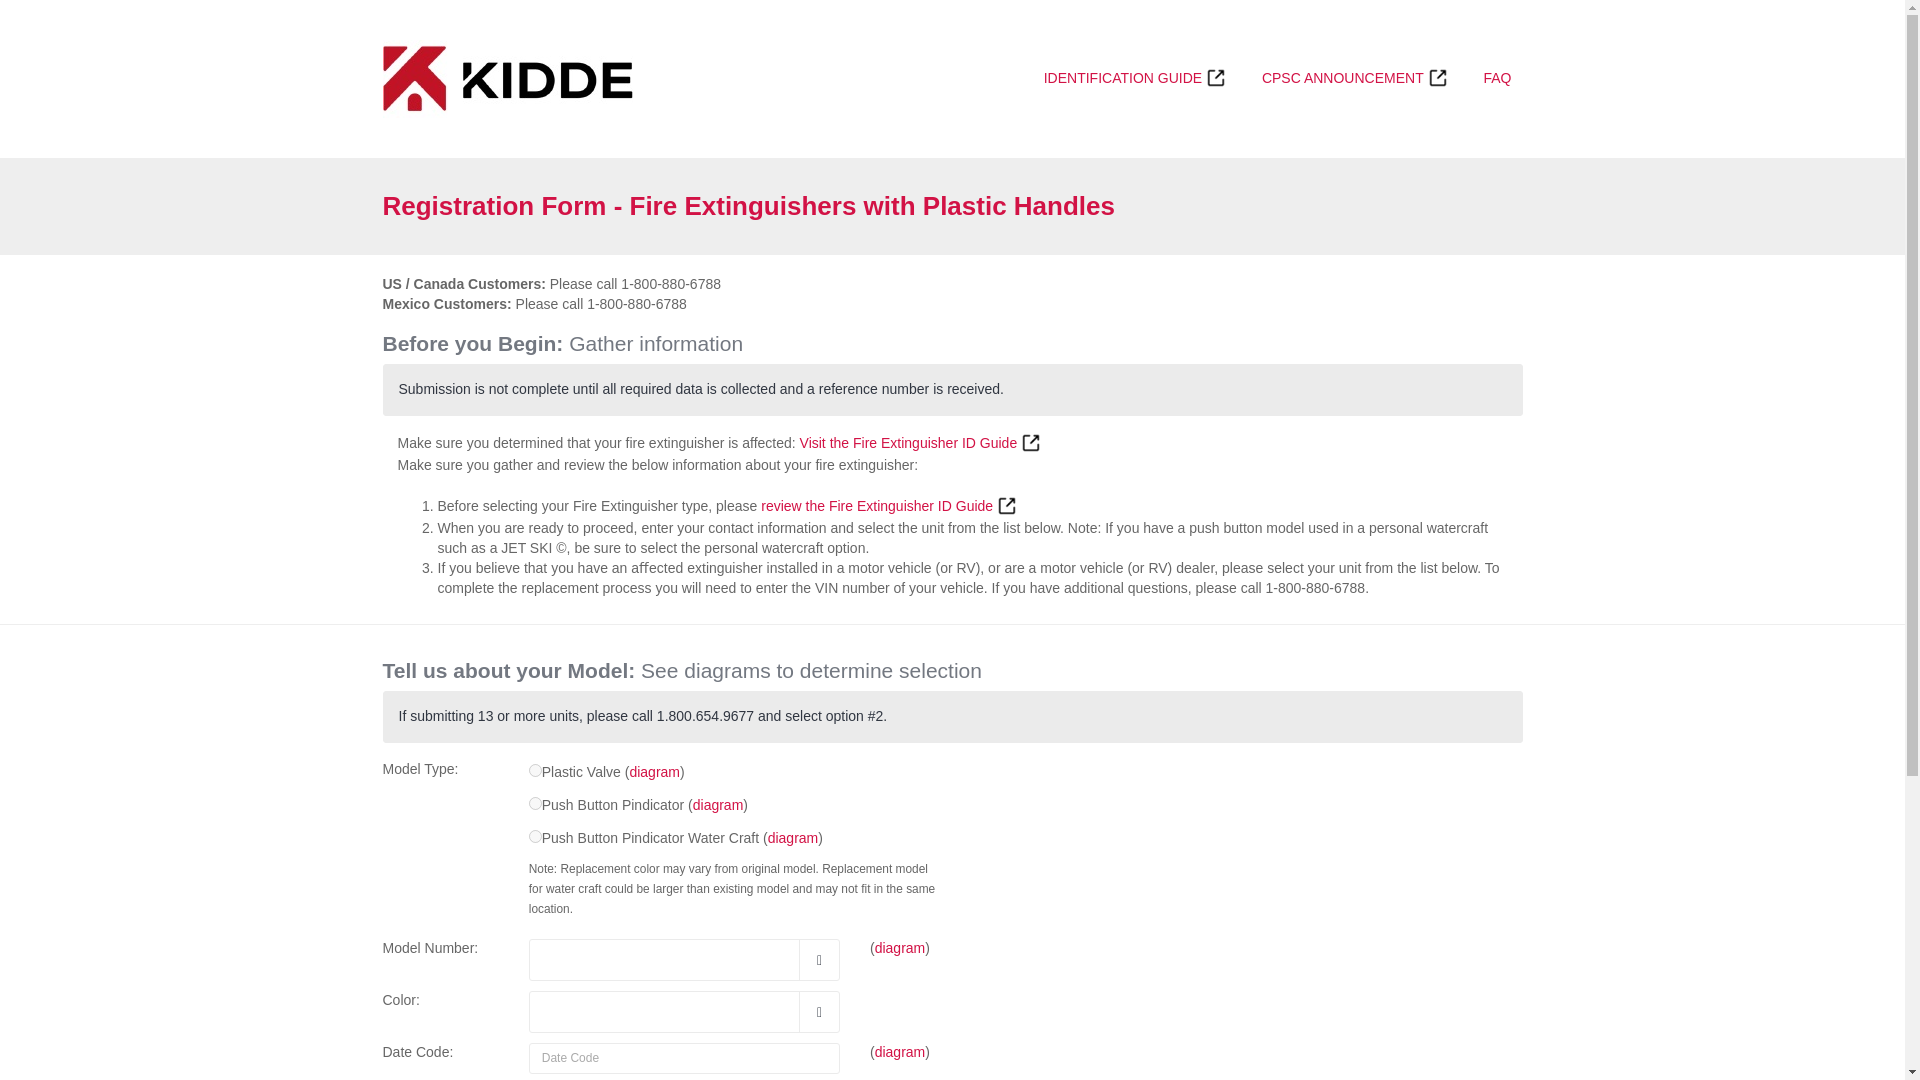  What do you see at coordinates (1134, 78) in the screenshot?
I see `IDENTIFICATION GUIDE` at bounding box center [1134, 78].